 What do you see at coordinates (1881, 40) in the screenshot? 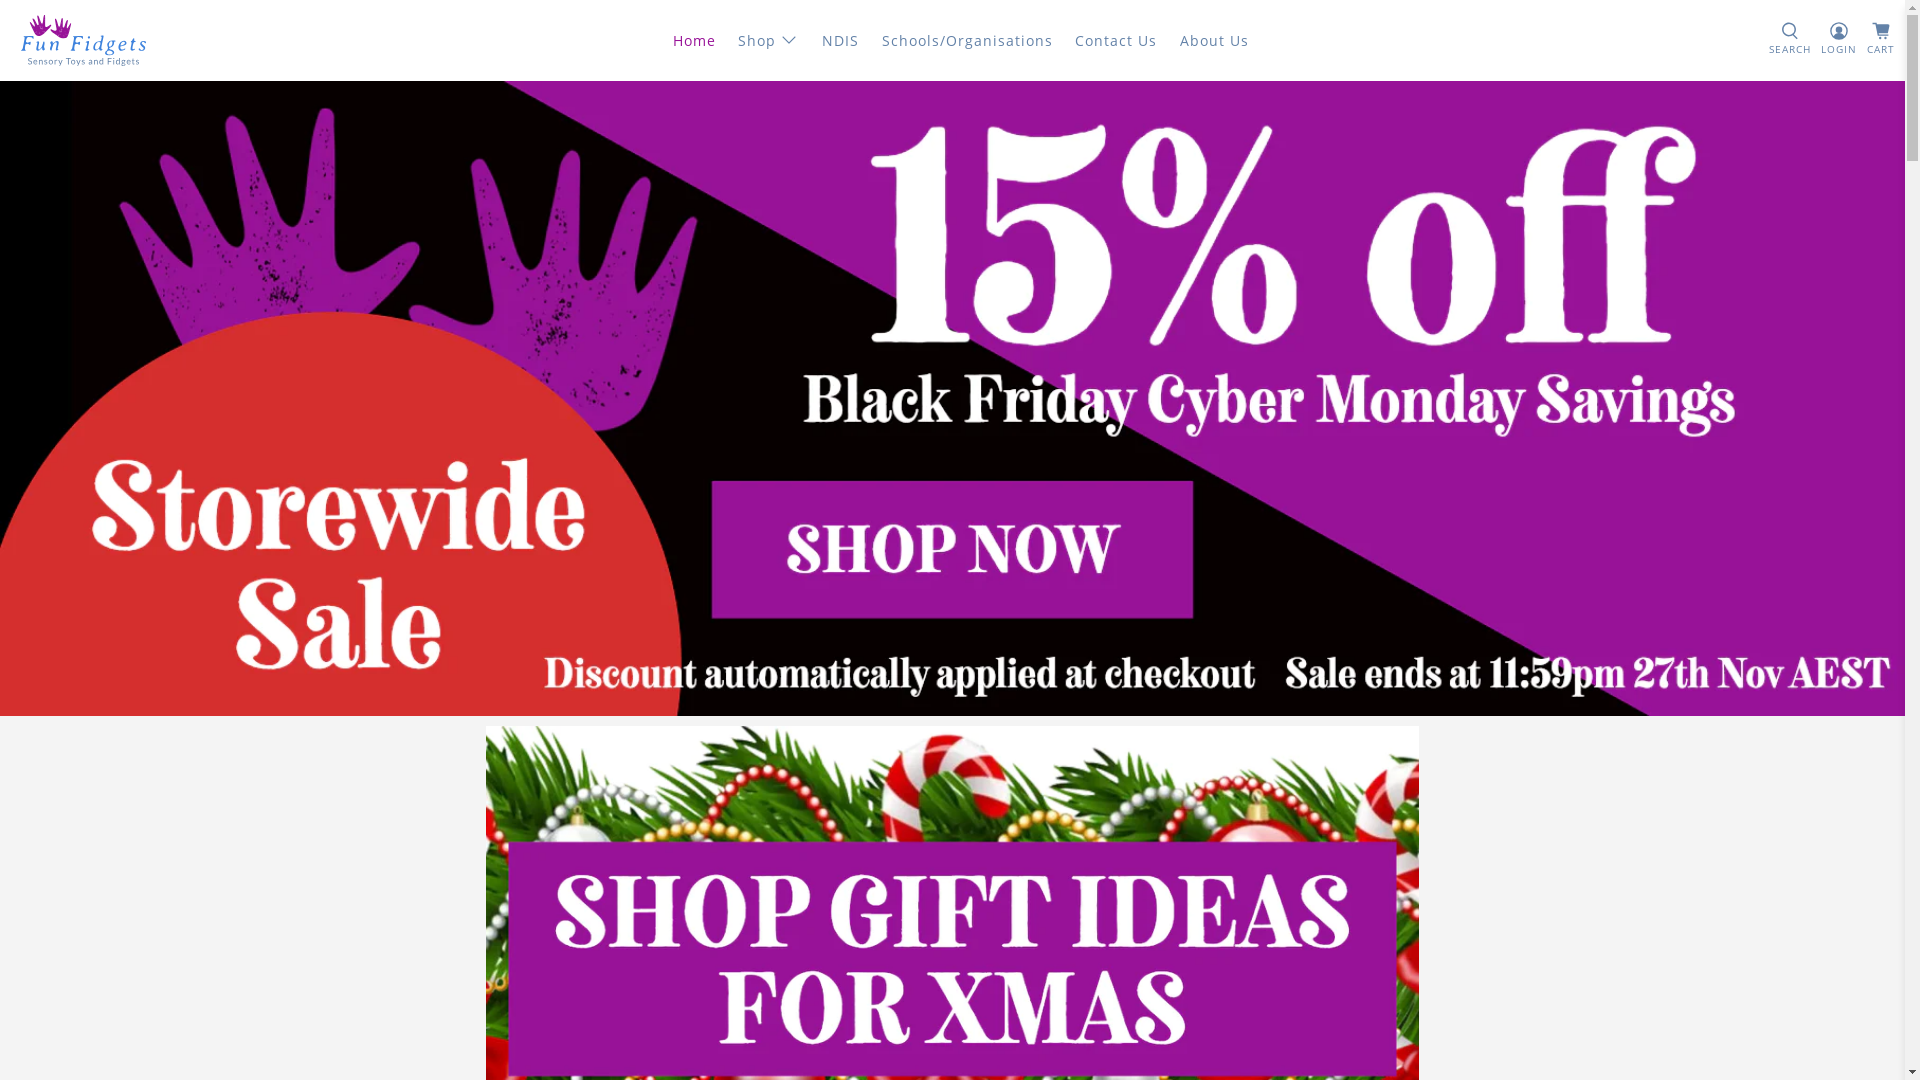
I see `CART` at bounding box center [1881, 40].